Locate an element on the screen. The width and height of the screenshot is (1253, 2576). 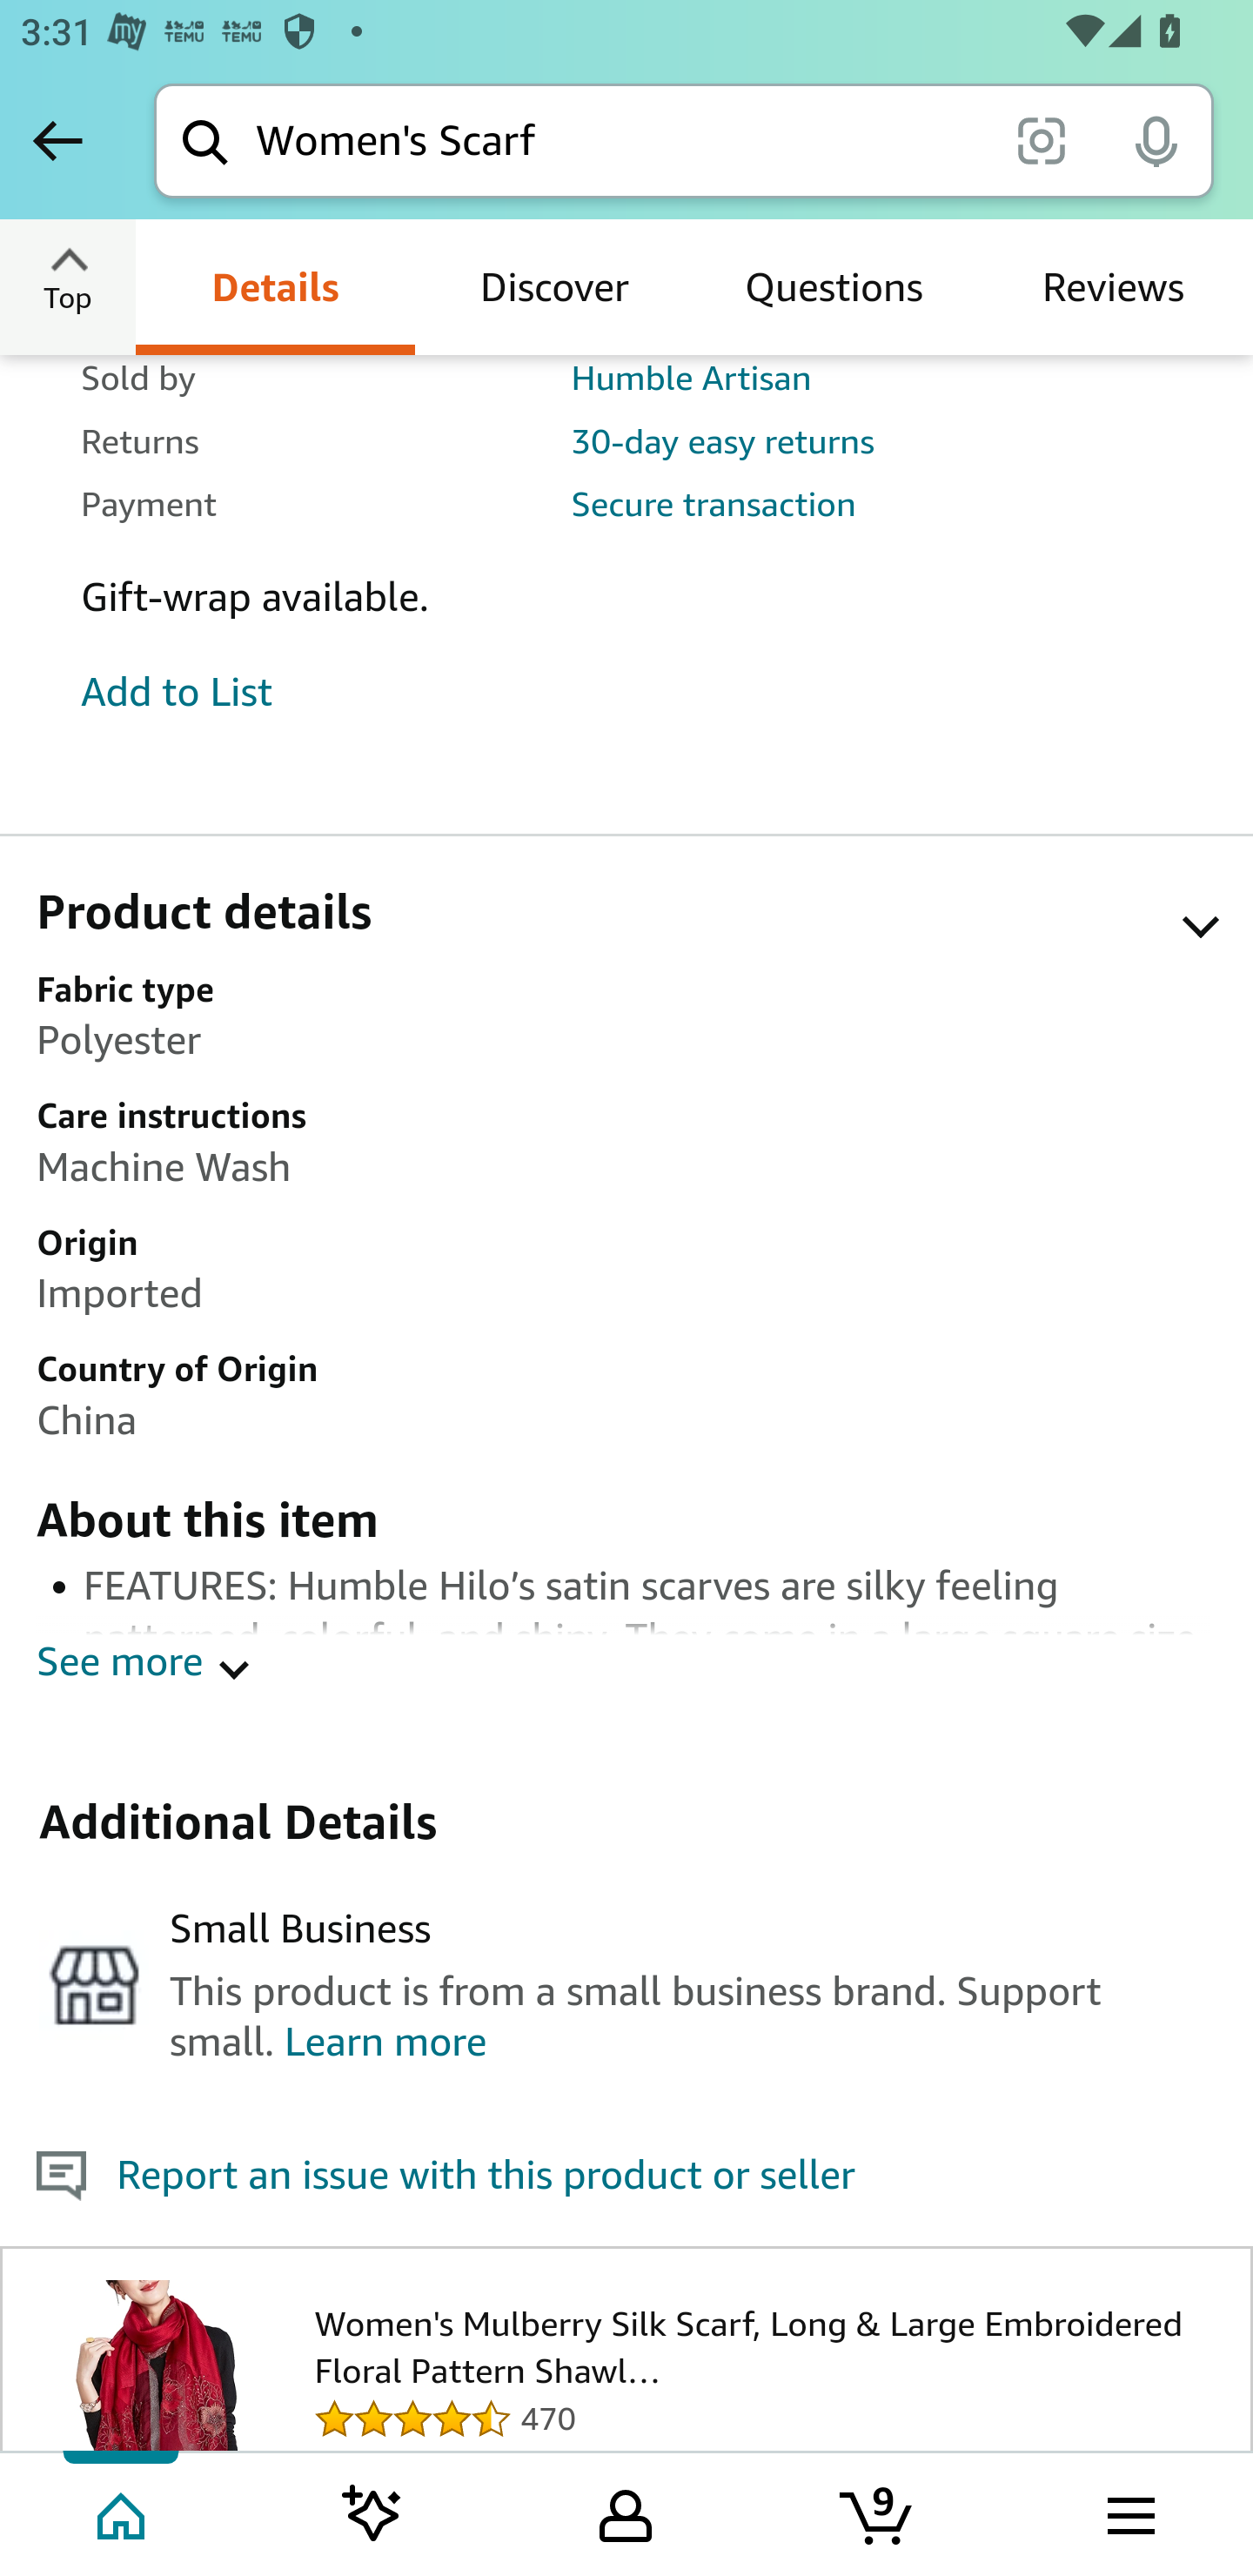
Cart 9 items Tab 4 of 5 9 is located at coordinates (878, 2512).